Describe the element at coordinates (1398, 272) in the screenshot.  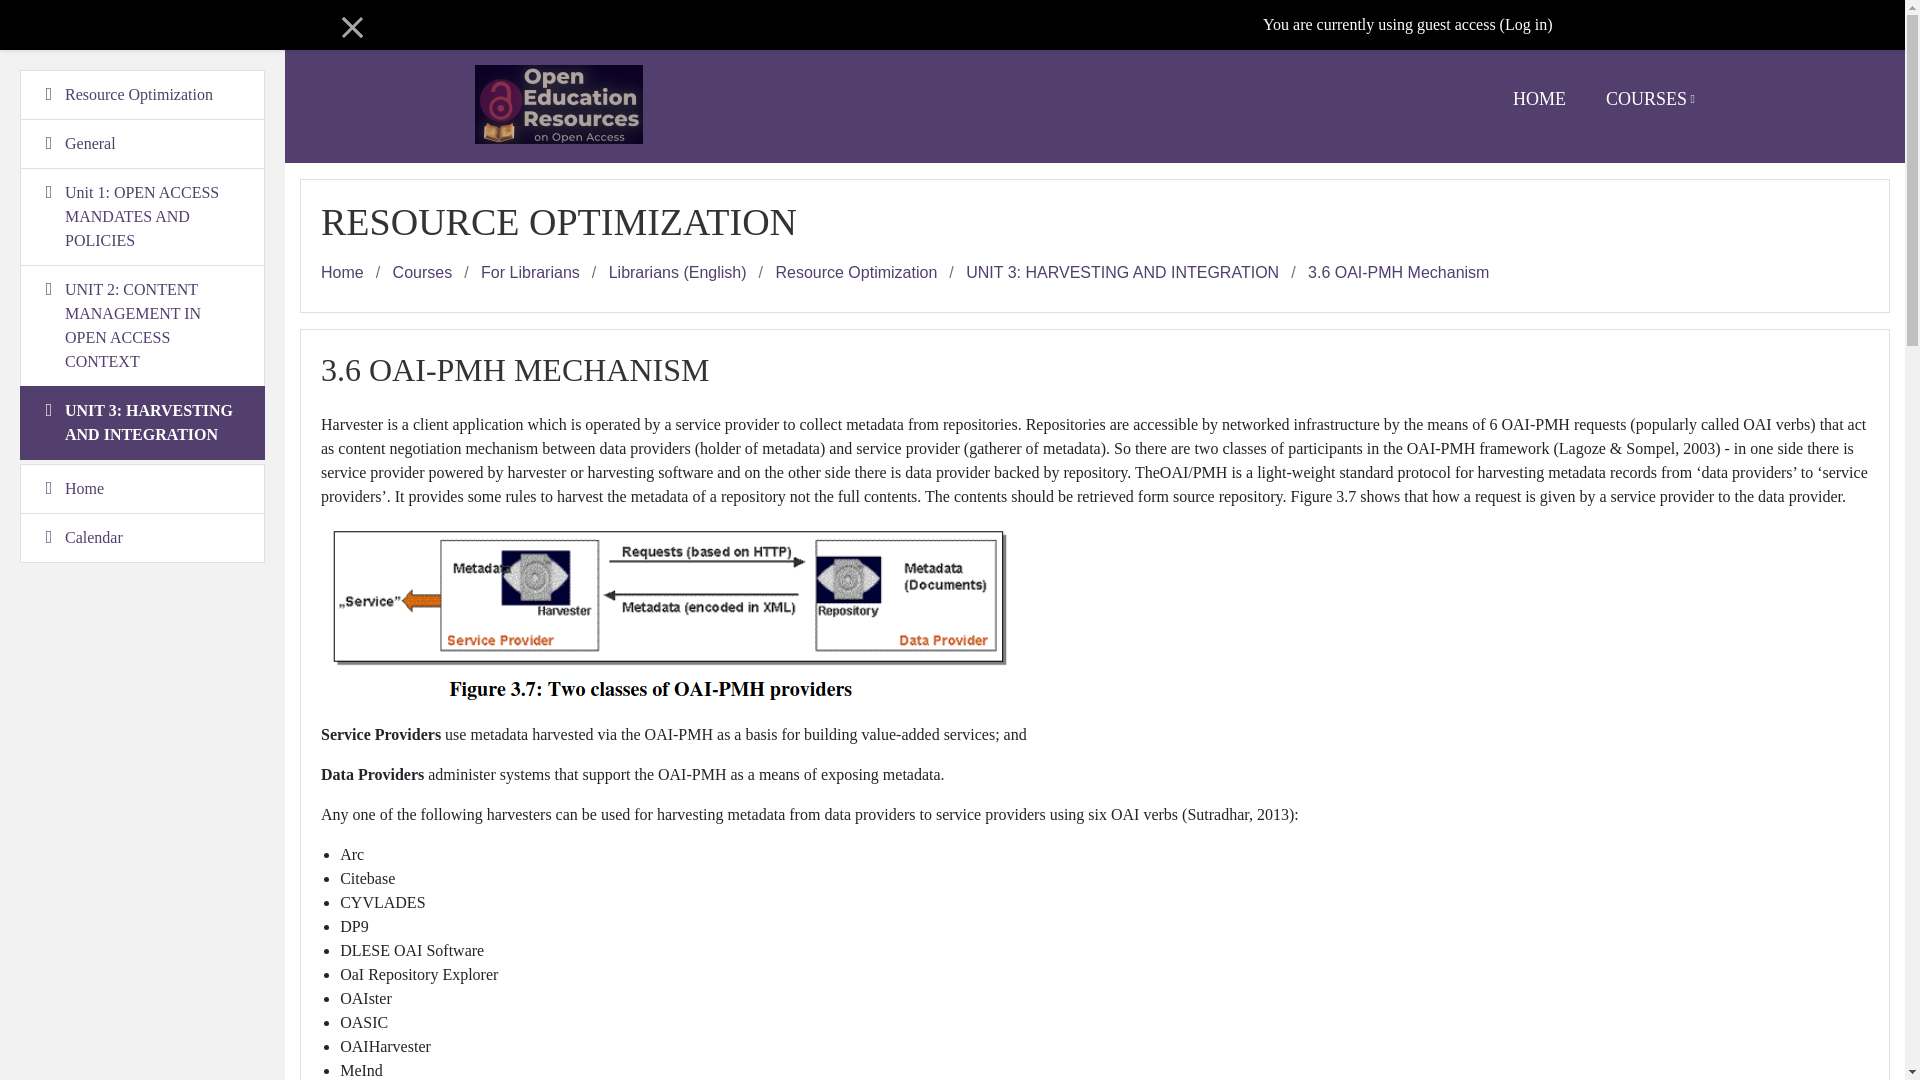
I see `Page` at that location.